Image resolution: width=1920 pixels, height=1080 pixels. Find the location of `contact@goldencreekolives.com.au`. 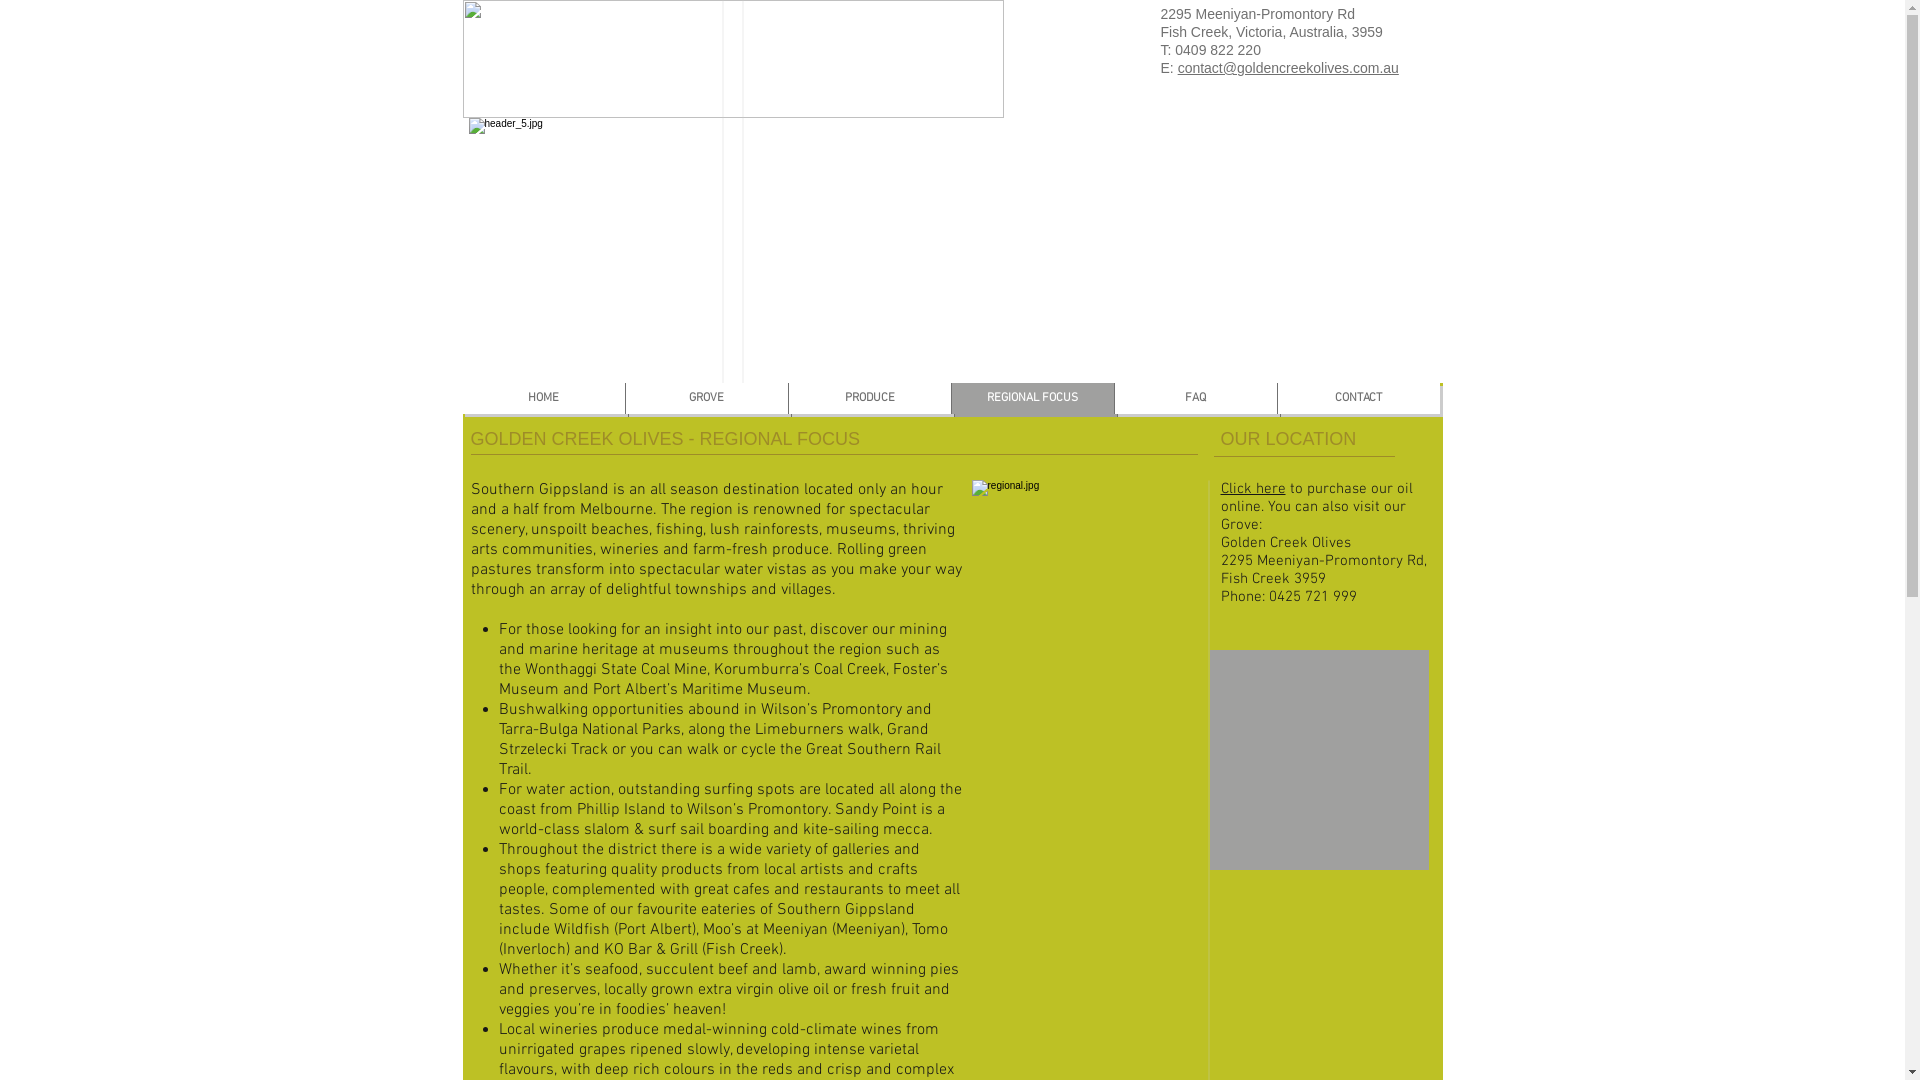

contact@goldencreekolives.com.au is located at coordinates (1288, 68).